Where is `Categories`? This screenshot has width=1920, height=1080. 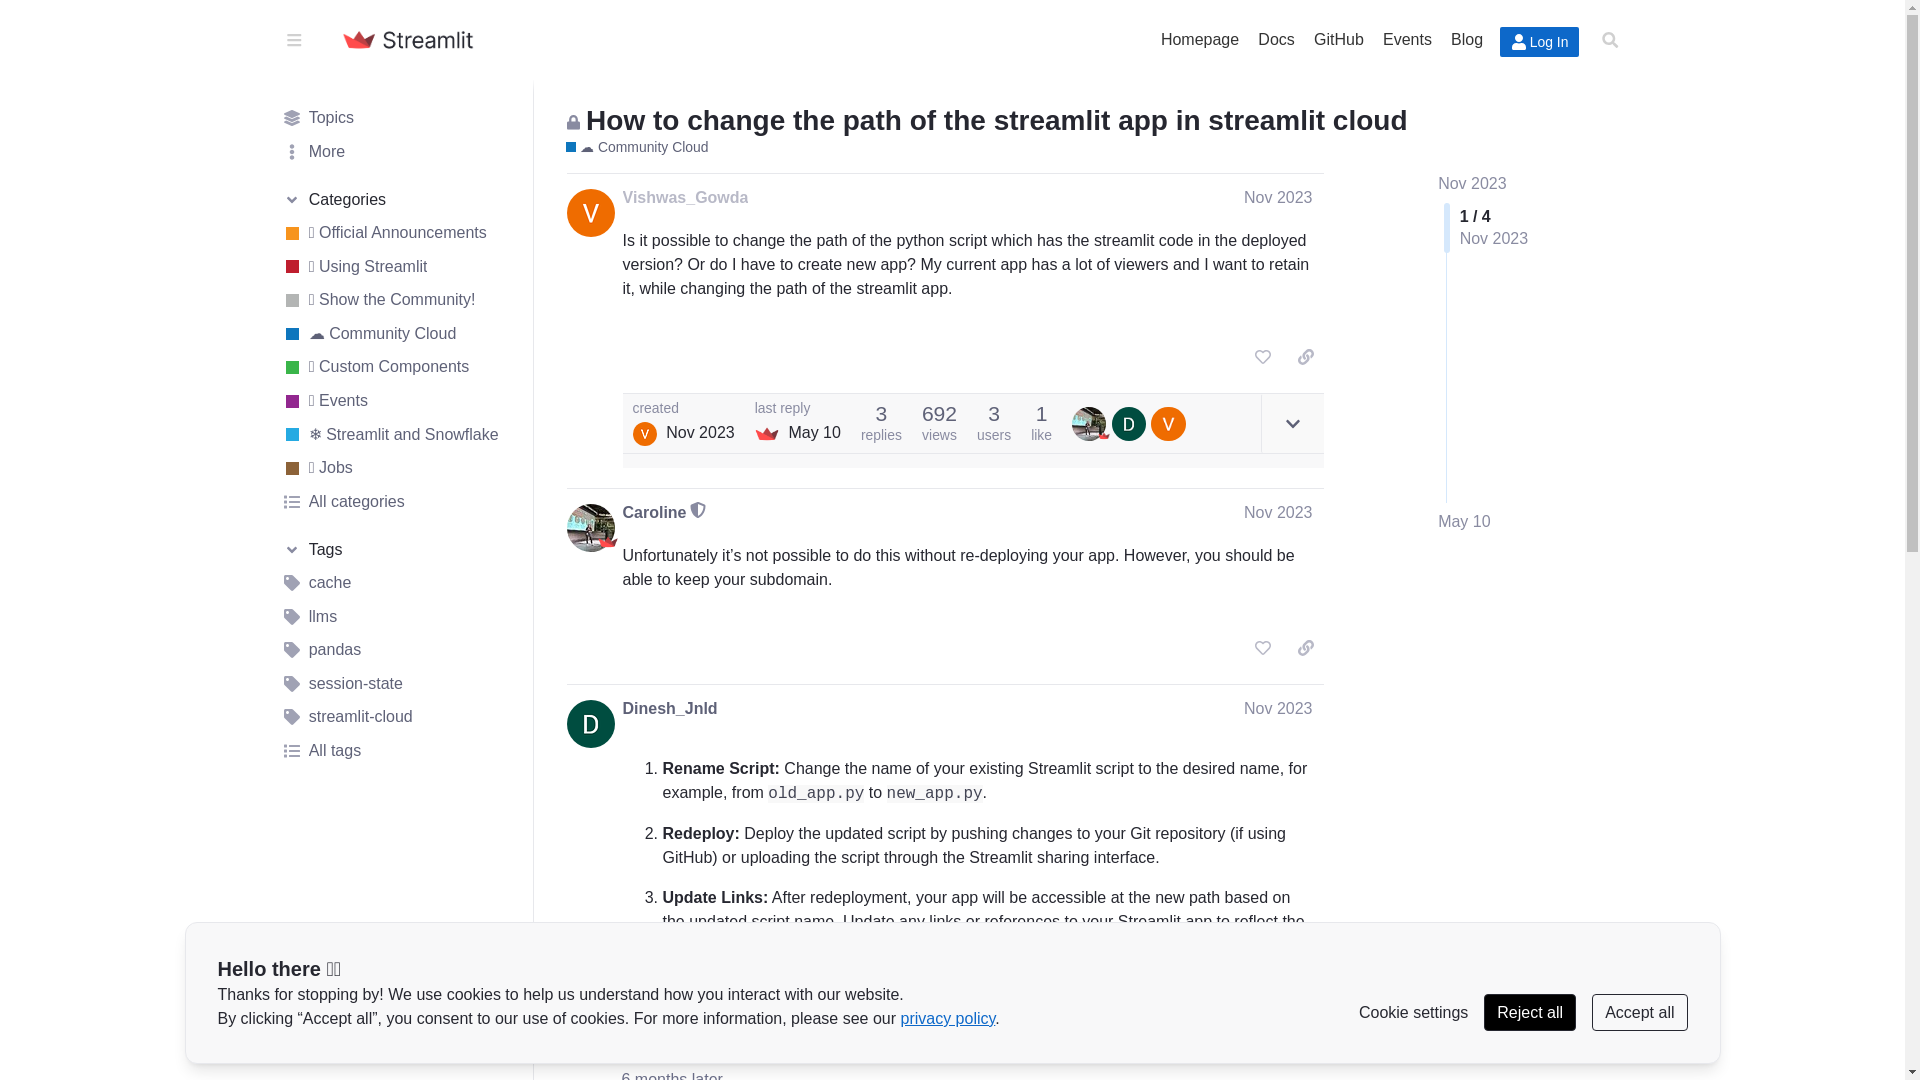
Categories is located at coordinates (397, 200).